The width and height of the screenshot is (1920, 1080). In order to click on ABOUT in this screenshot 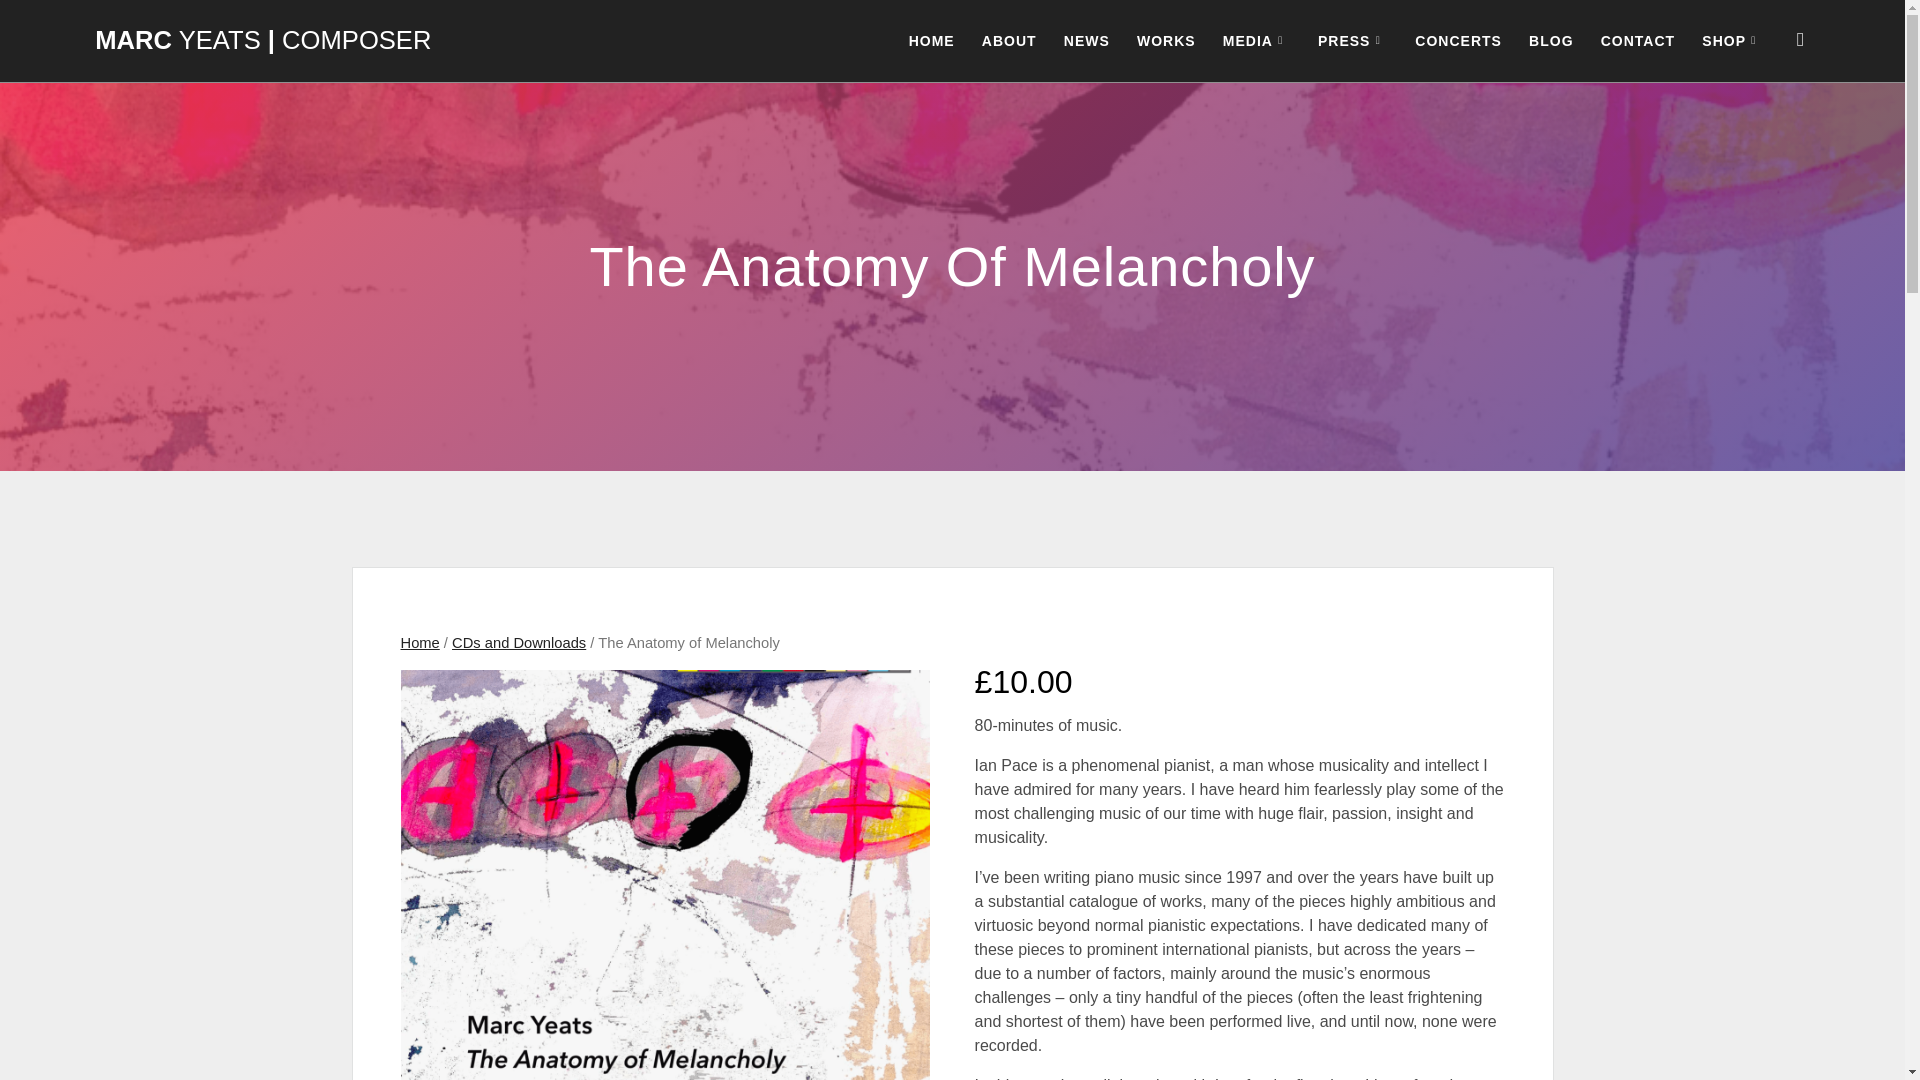, I will do `click(1008, 40)`.